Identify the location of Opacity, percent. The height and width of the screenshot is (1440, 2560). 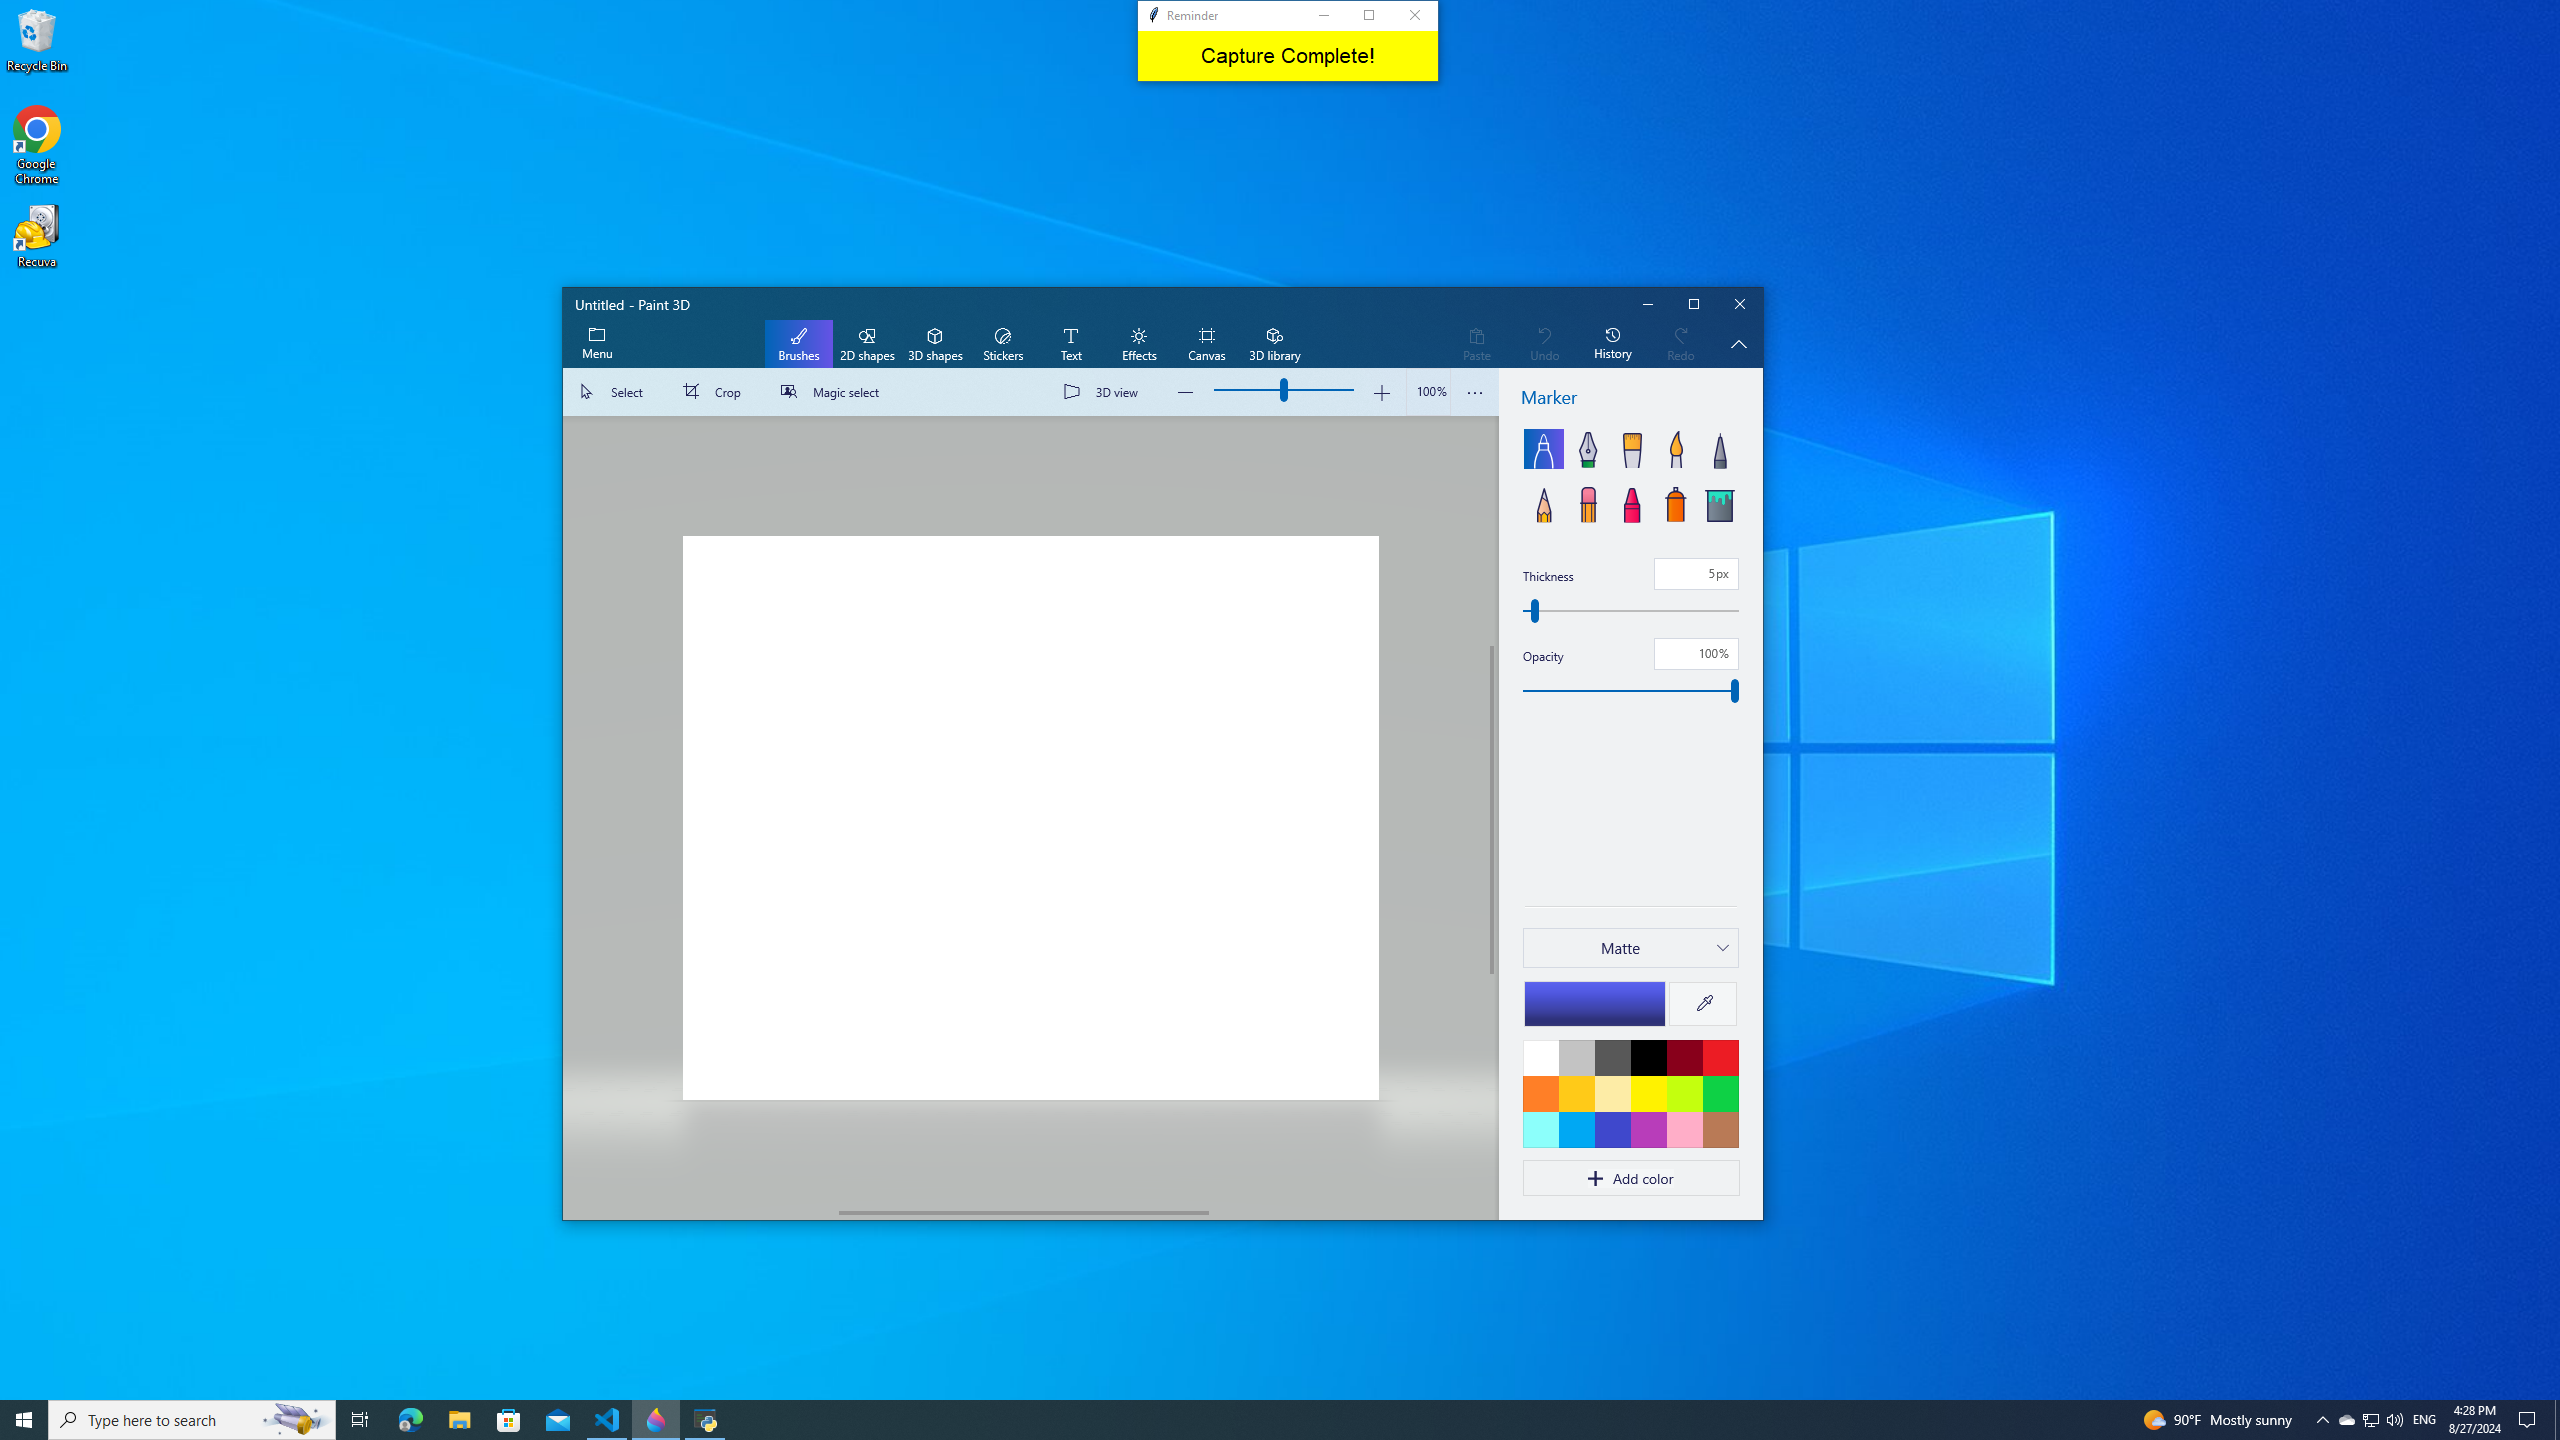
(1630, 691).